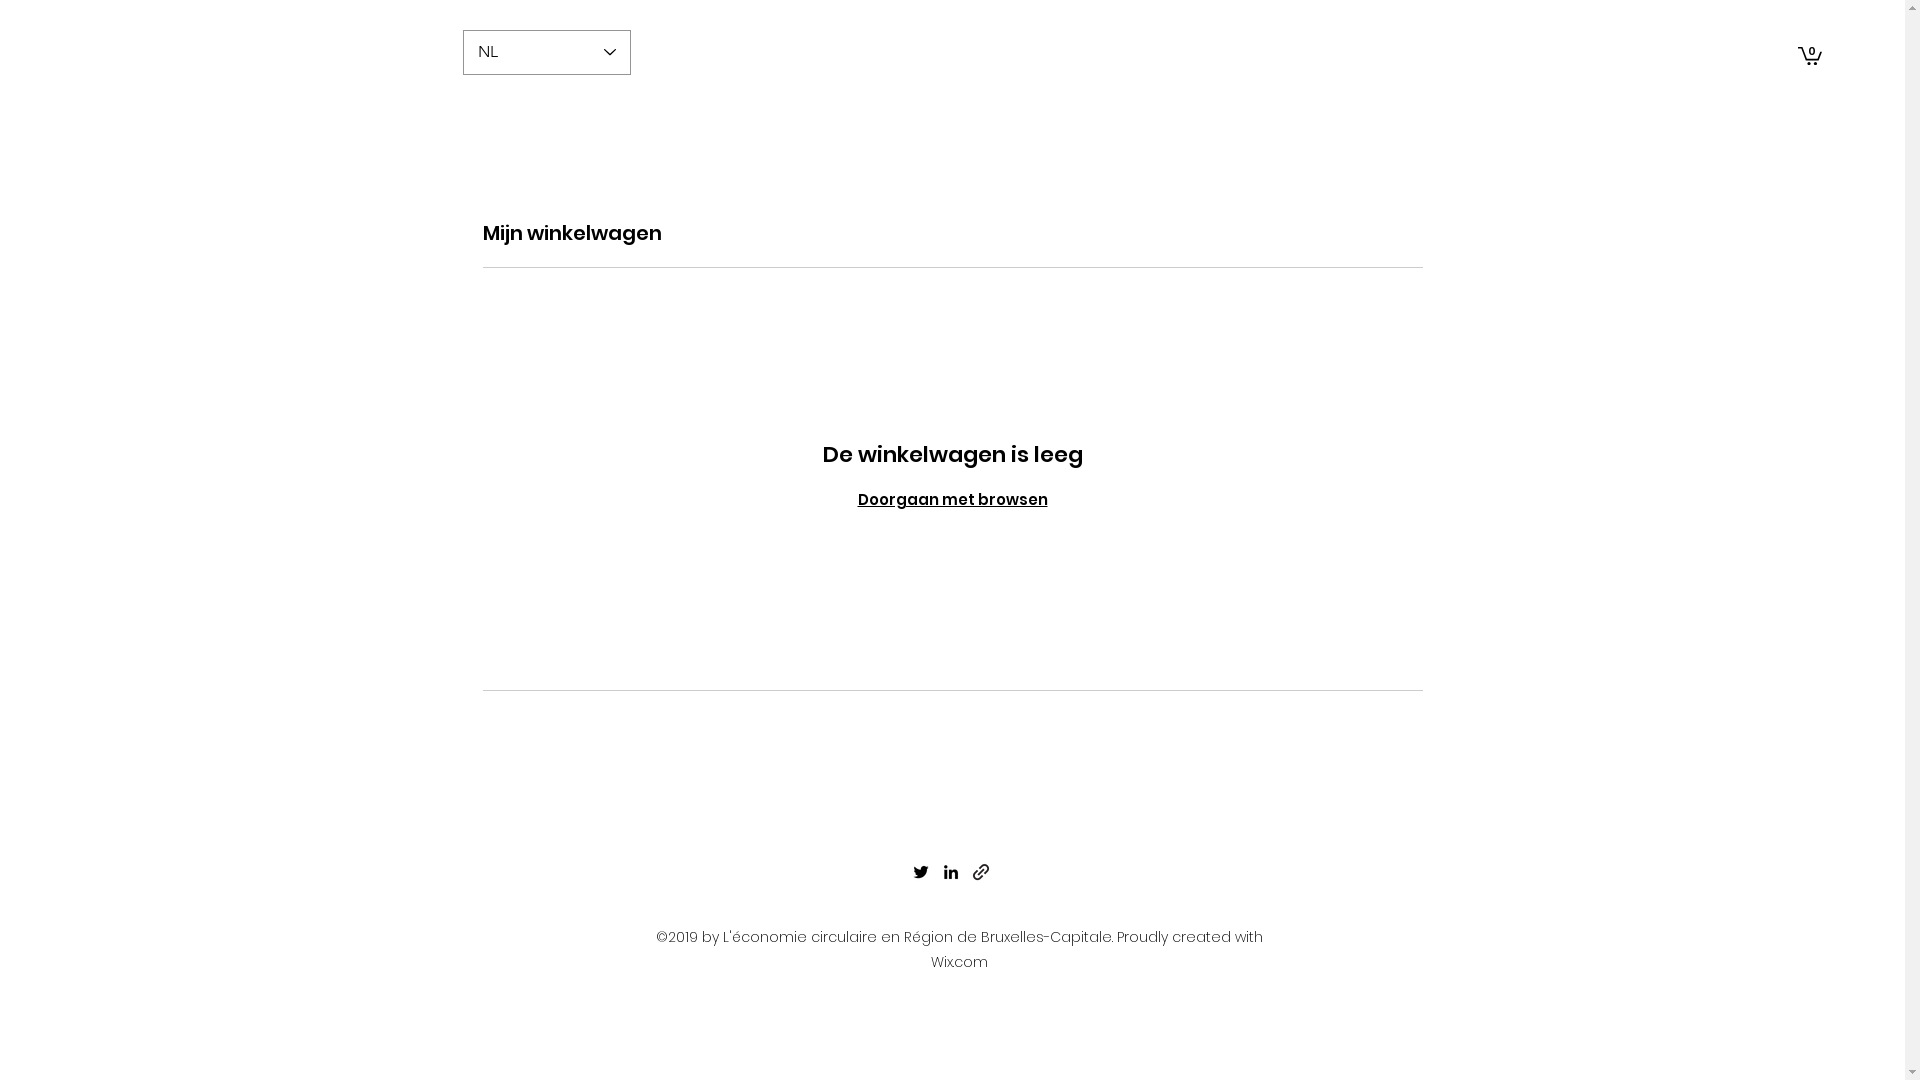 This screenshot has height=1080, width=1920. Describe the element at coordinates (953, 500) in the screenshot. I see `Doorgaan met browsen` at that location.